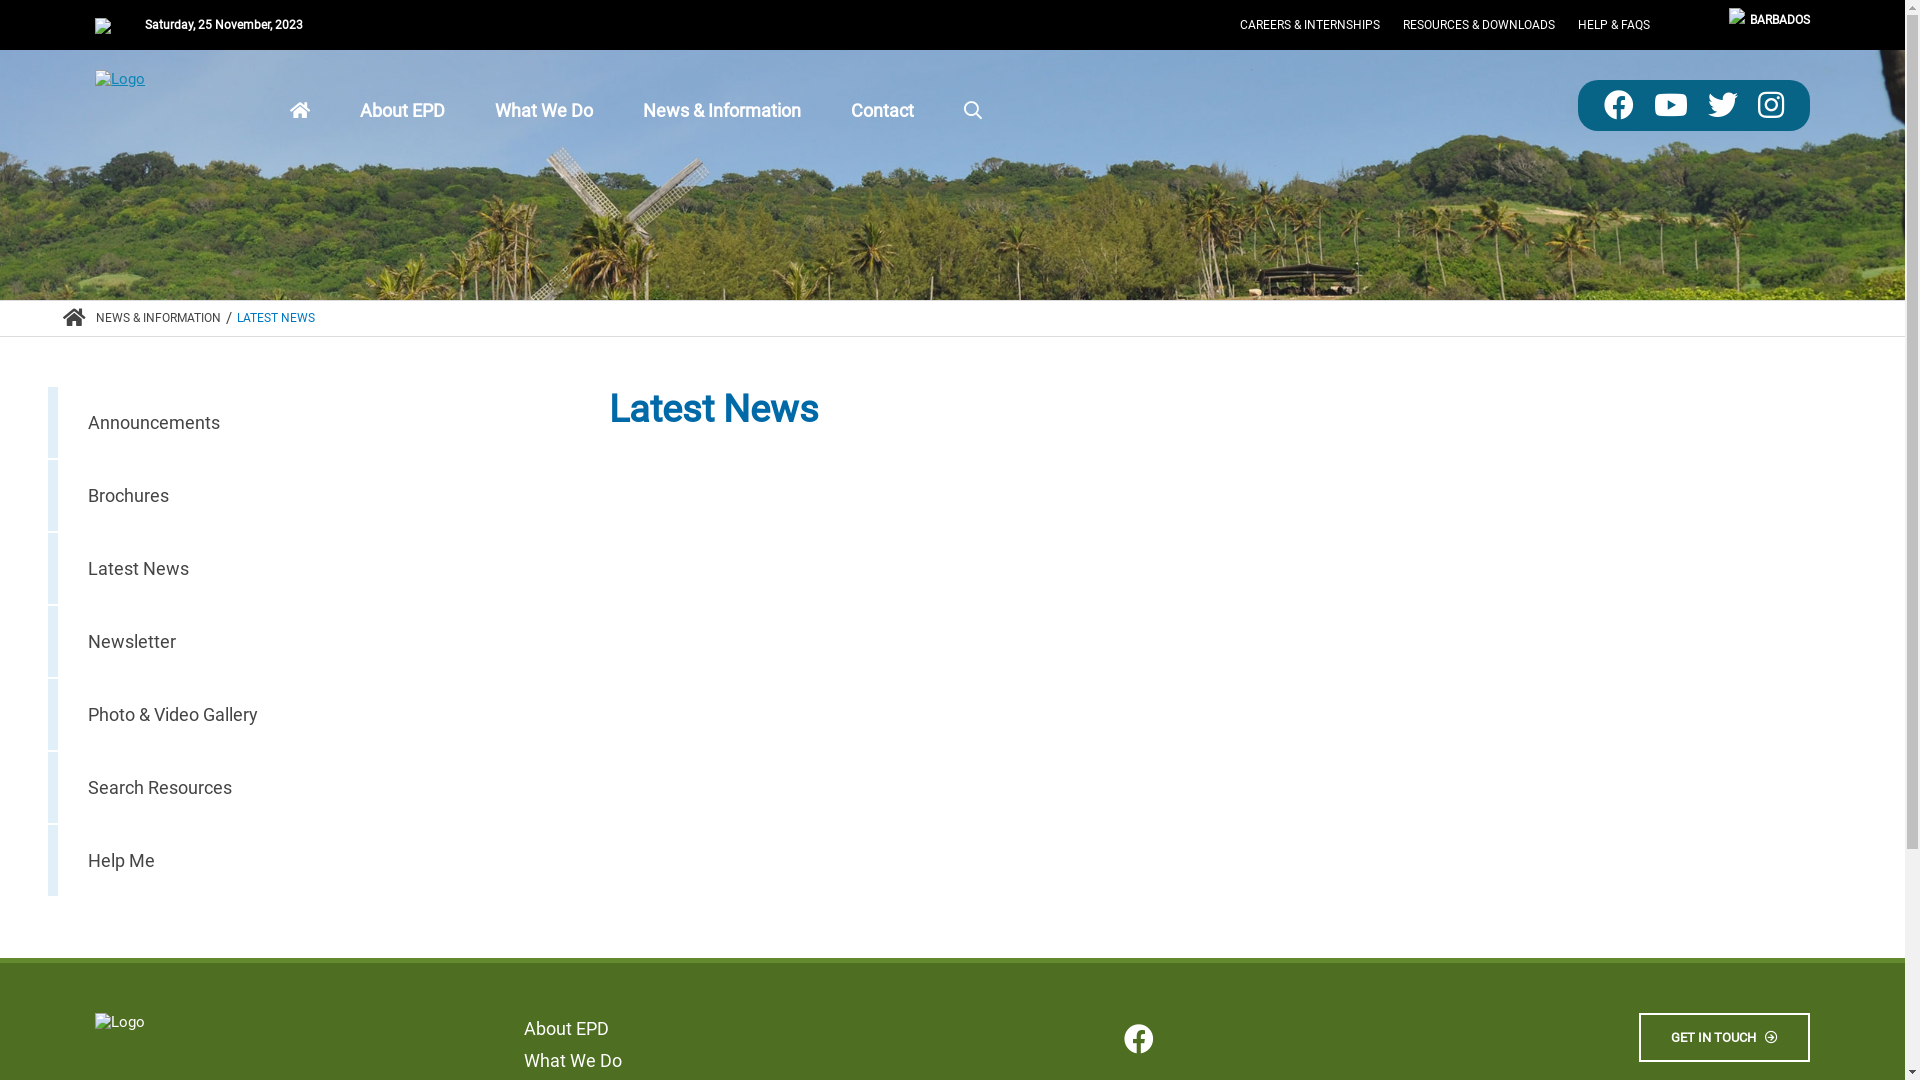 This screenshot has width=1920, height=1080. Describe the element at coordinates (276, 318) in the screenshot. I see `LATEST NEWS` at that location.